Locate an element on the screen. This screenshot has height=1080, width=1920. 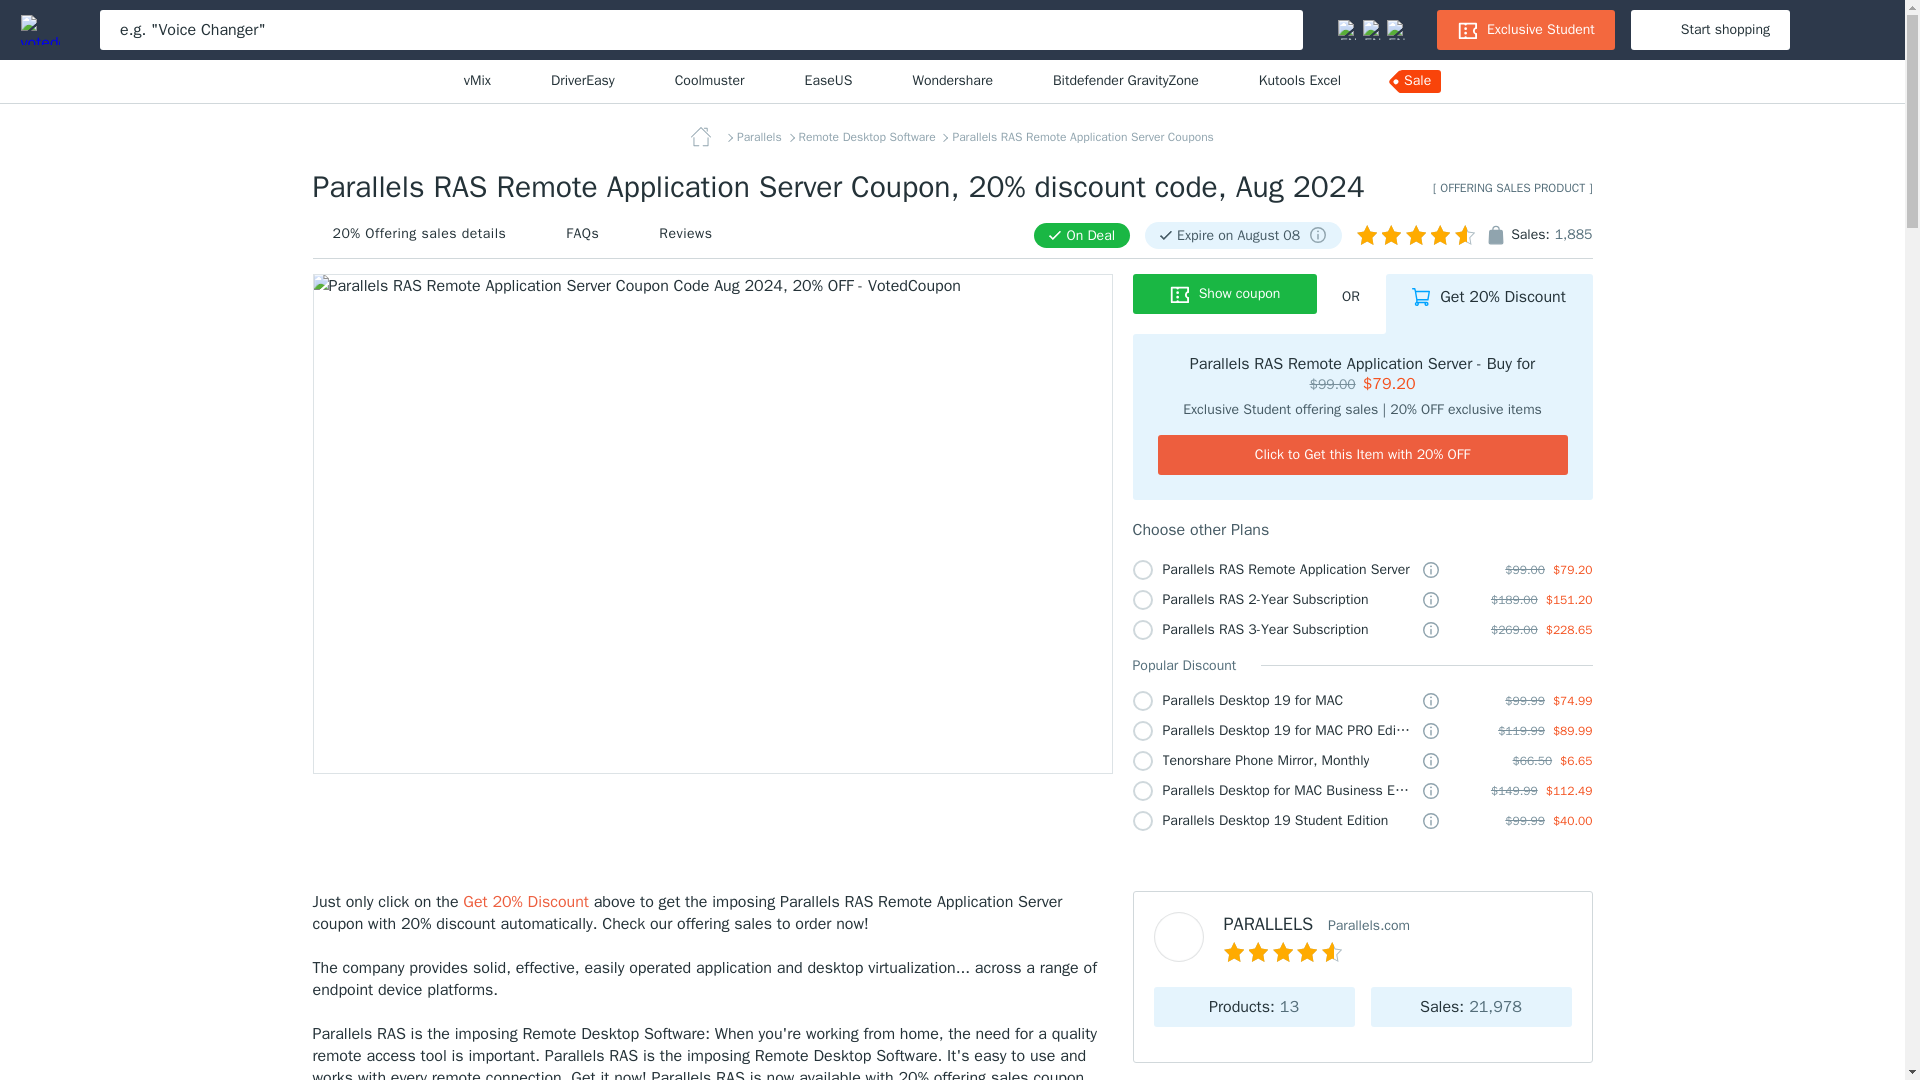
Parallels RAS 3-Year Subscription is located at coordinates (1272, 630).